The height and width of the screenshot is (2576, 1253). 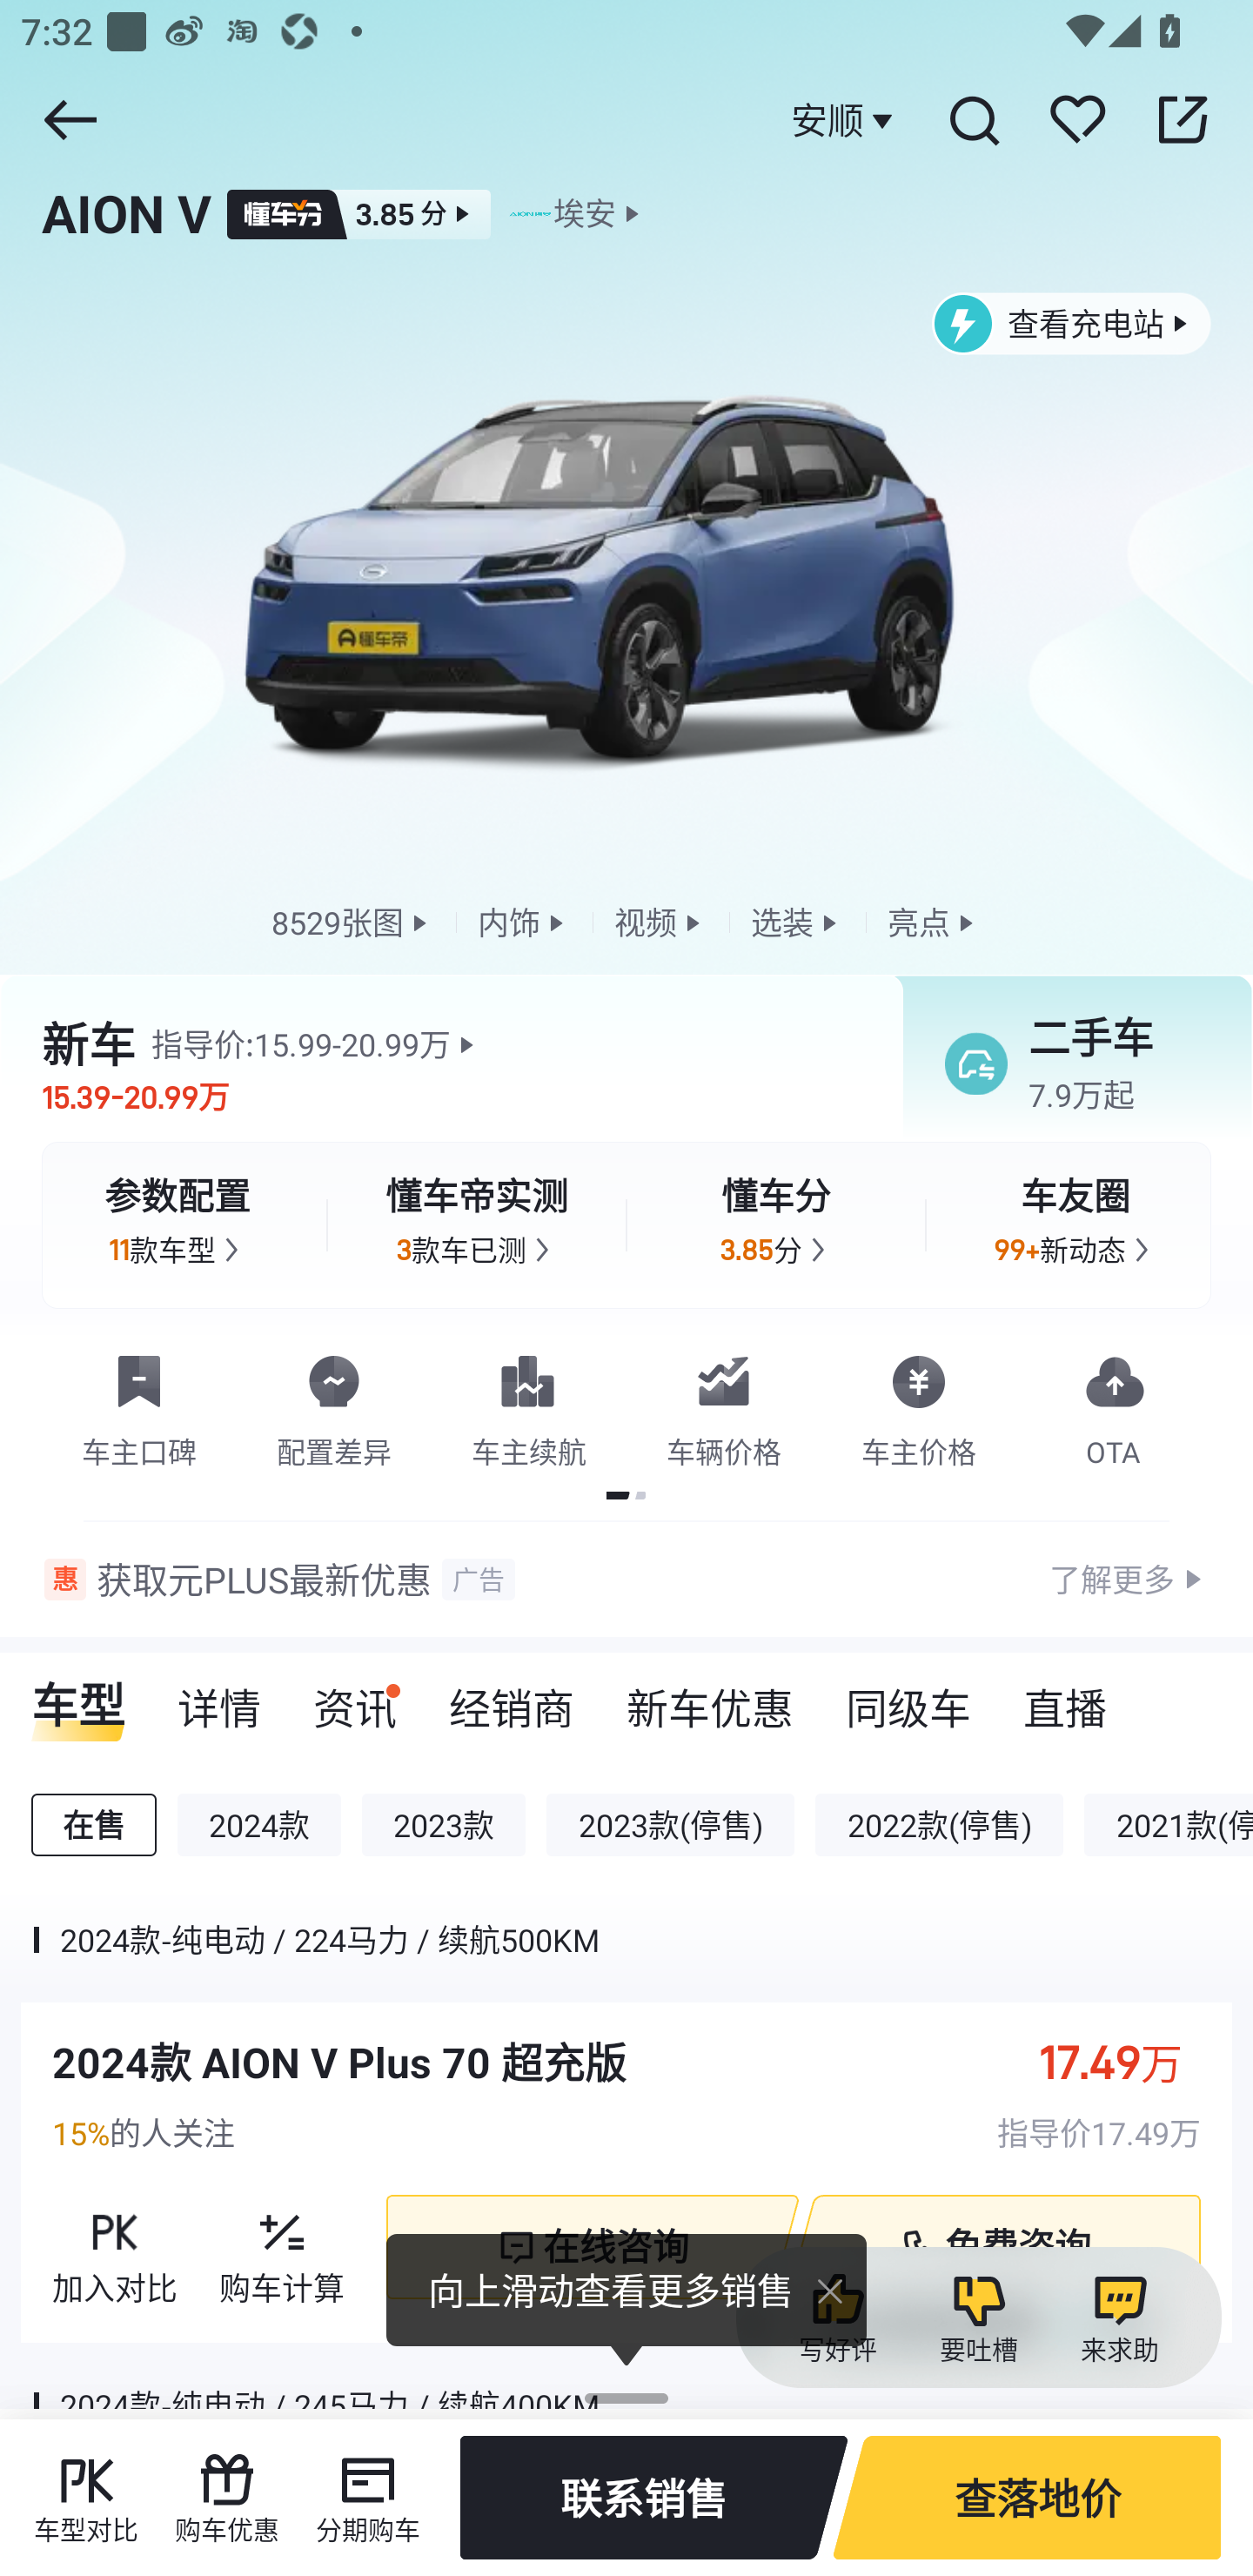 What do you see at coordinates (1183, 119) in the screenshot?
I see `` at bounding box center [1183, 119].